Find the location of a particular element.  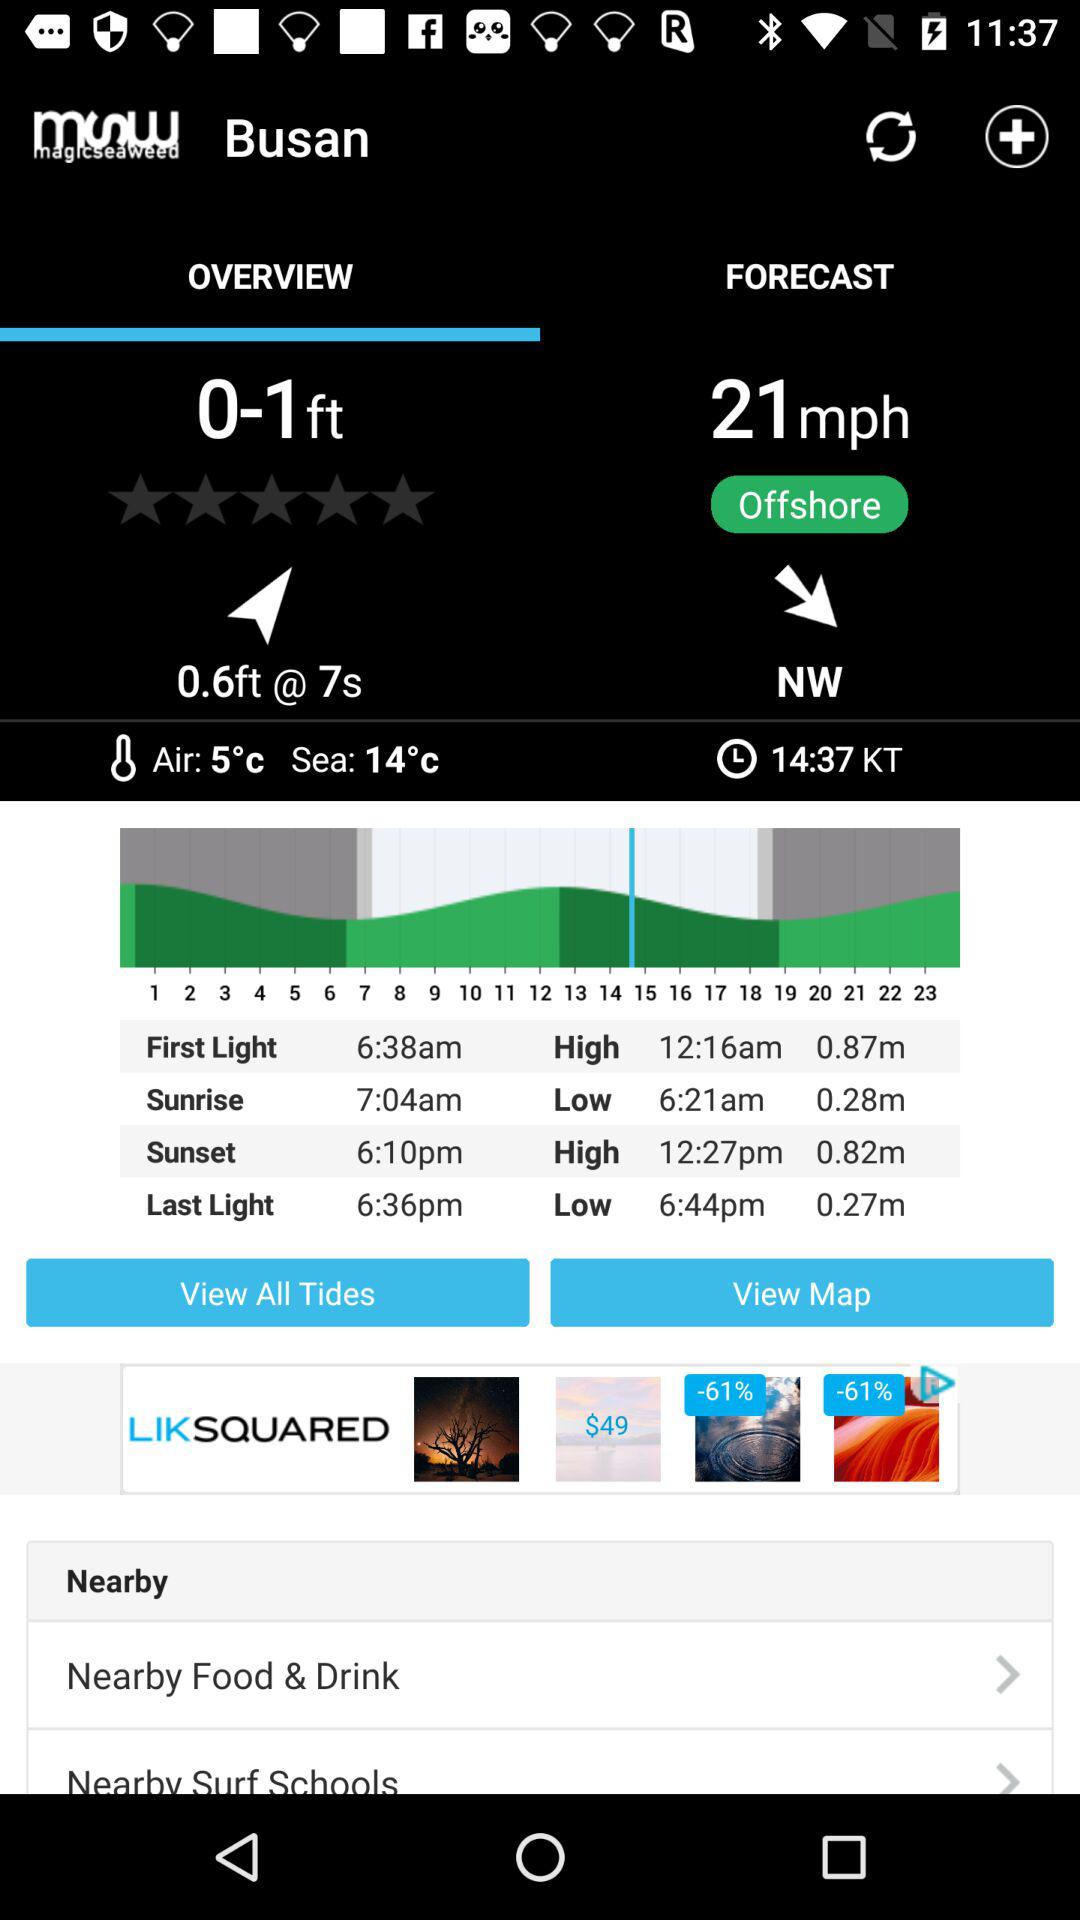

launch the app to the left of the busan item is located at coordinates (106, 136).